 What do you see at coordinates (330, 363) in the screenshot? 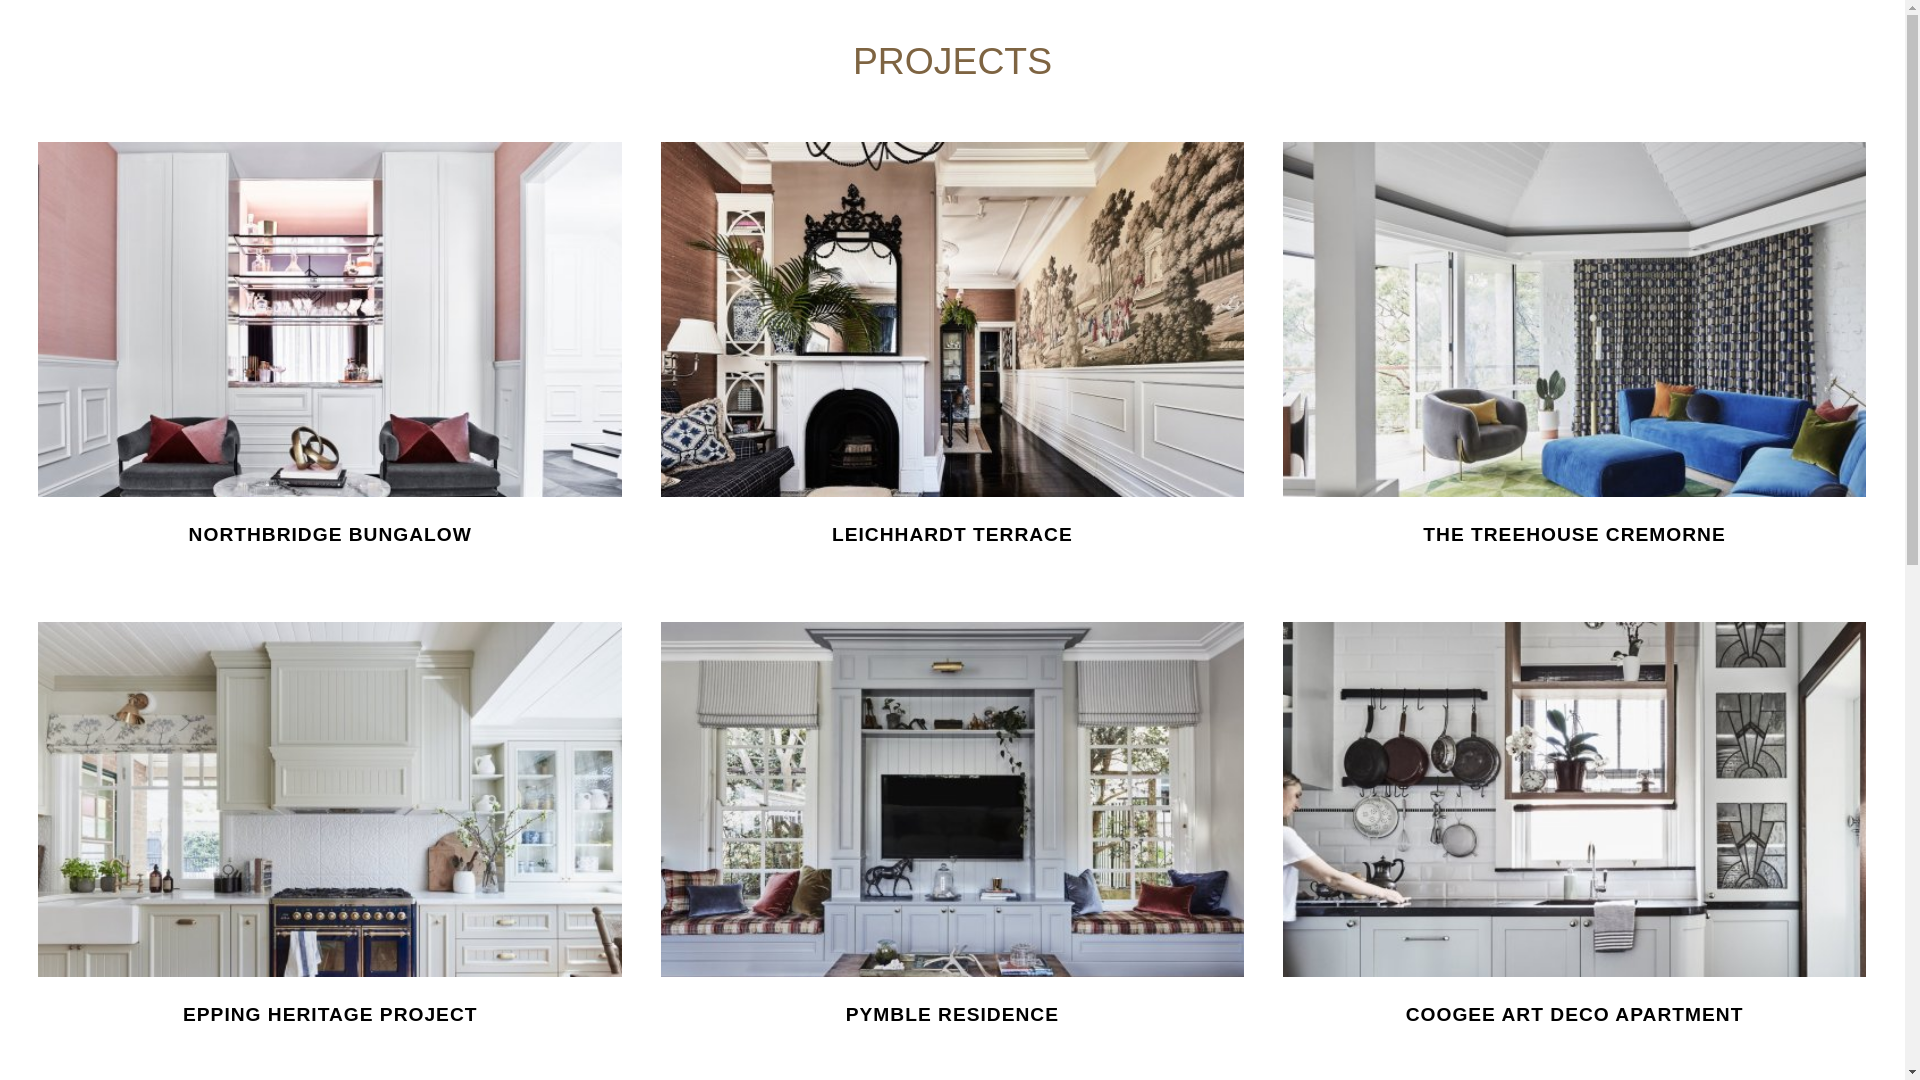
I see `NORTHBRIDGE BUNGALOW` at bounding box center [330, 363].